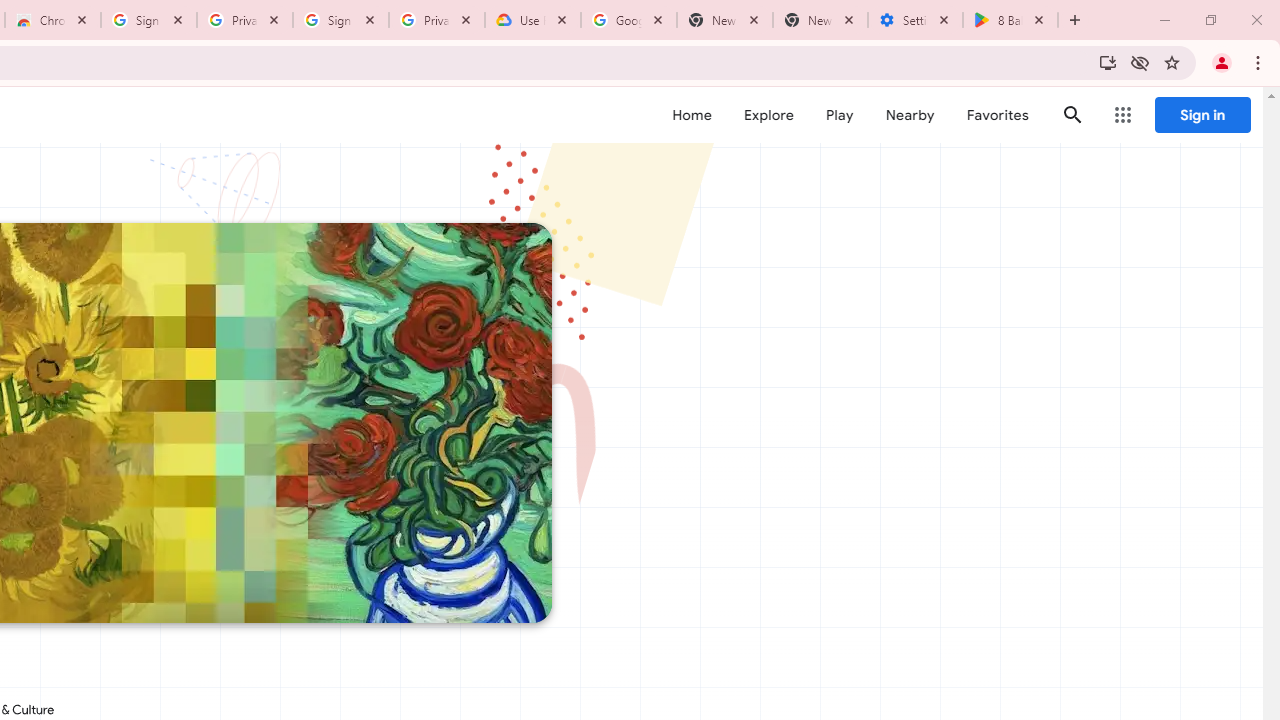  I want to click on Explore, so click(768, 115).